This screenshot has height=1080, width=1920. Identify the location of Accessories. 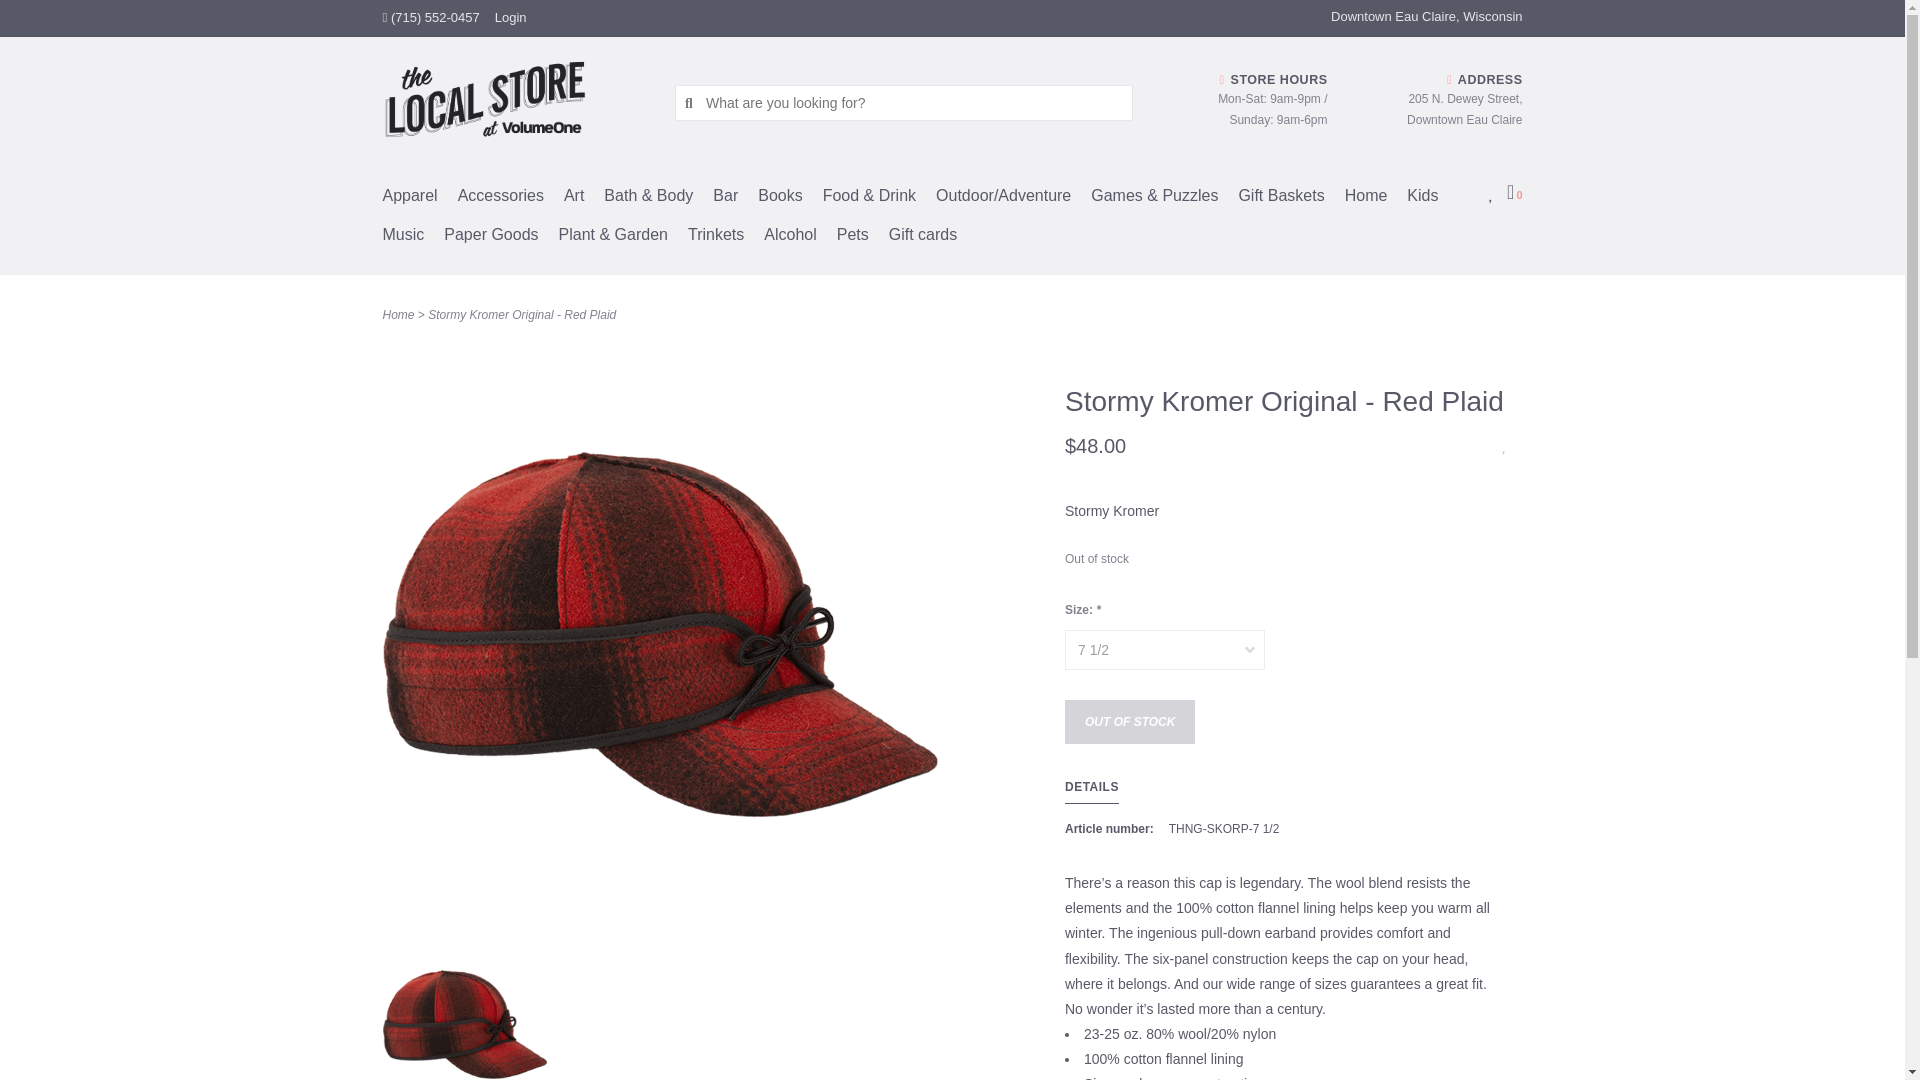
(511, 202).